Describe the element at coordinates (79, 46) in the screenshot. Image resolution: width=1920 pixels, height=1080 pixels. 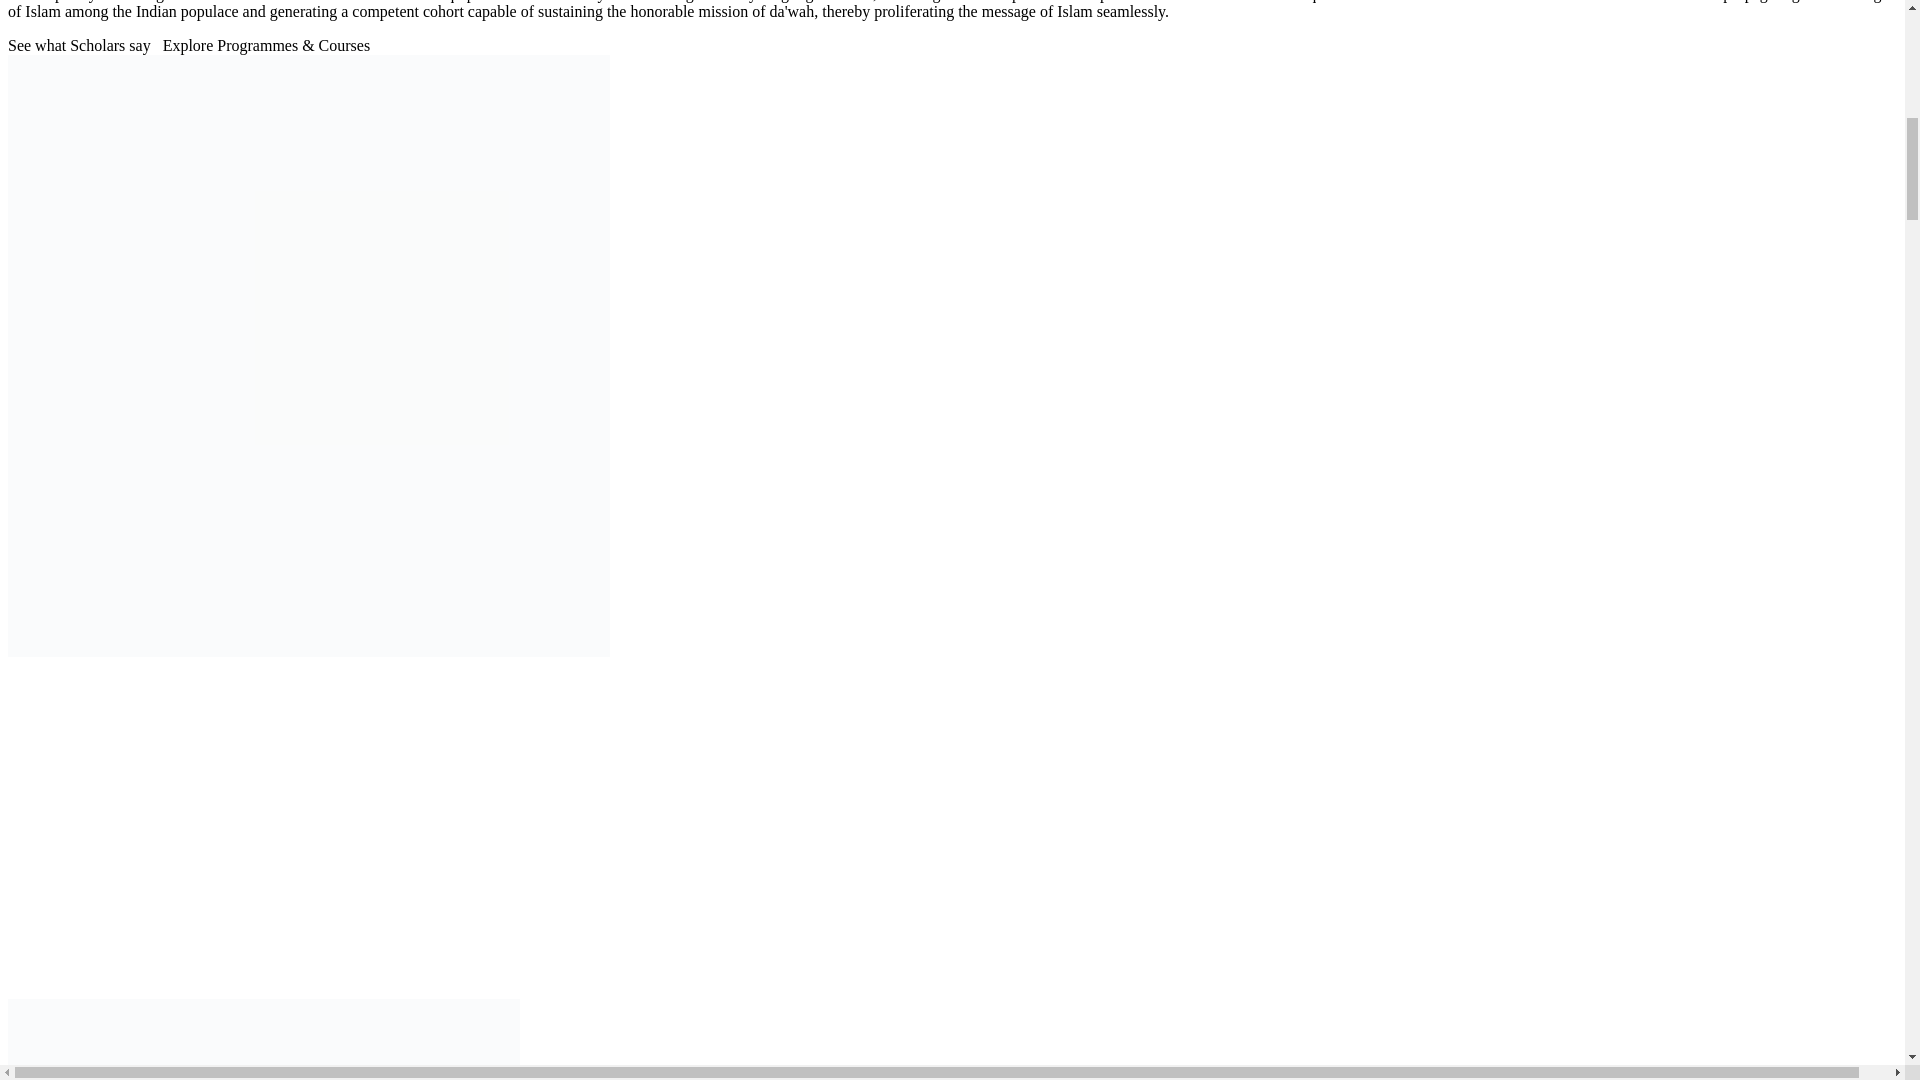
I see `See what Scholars say` at that location.